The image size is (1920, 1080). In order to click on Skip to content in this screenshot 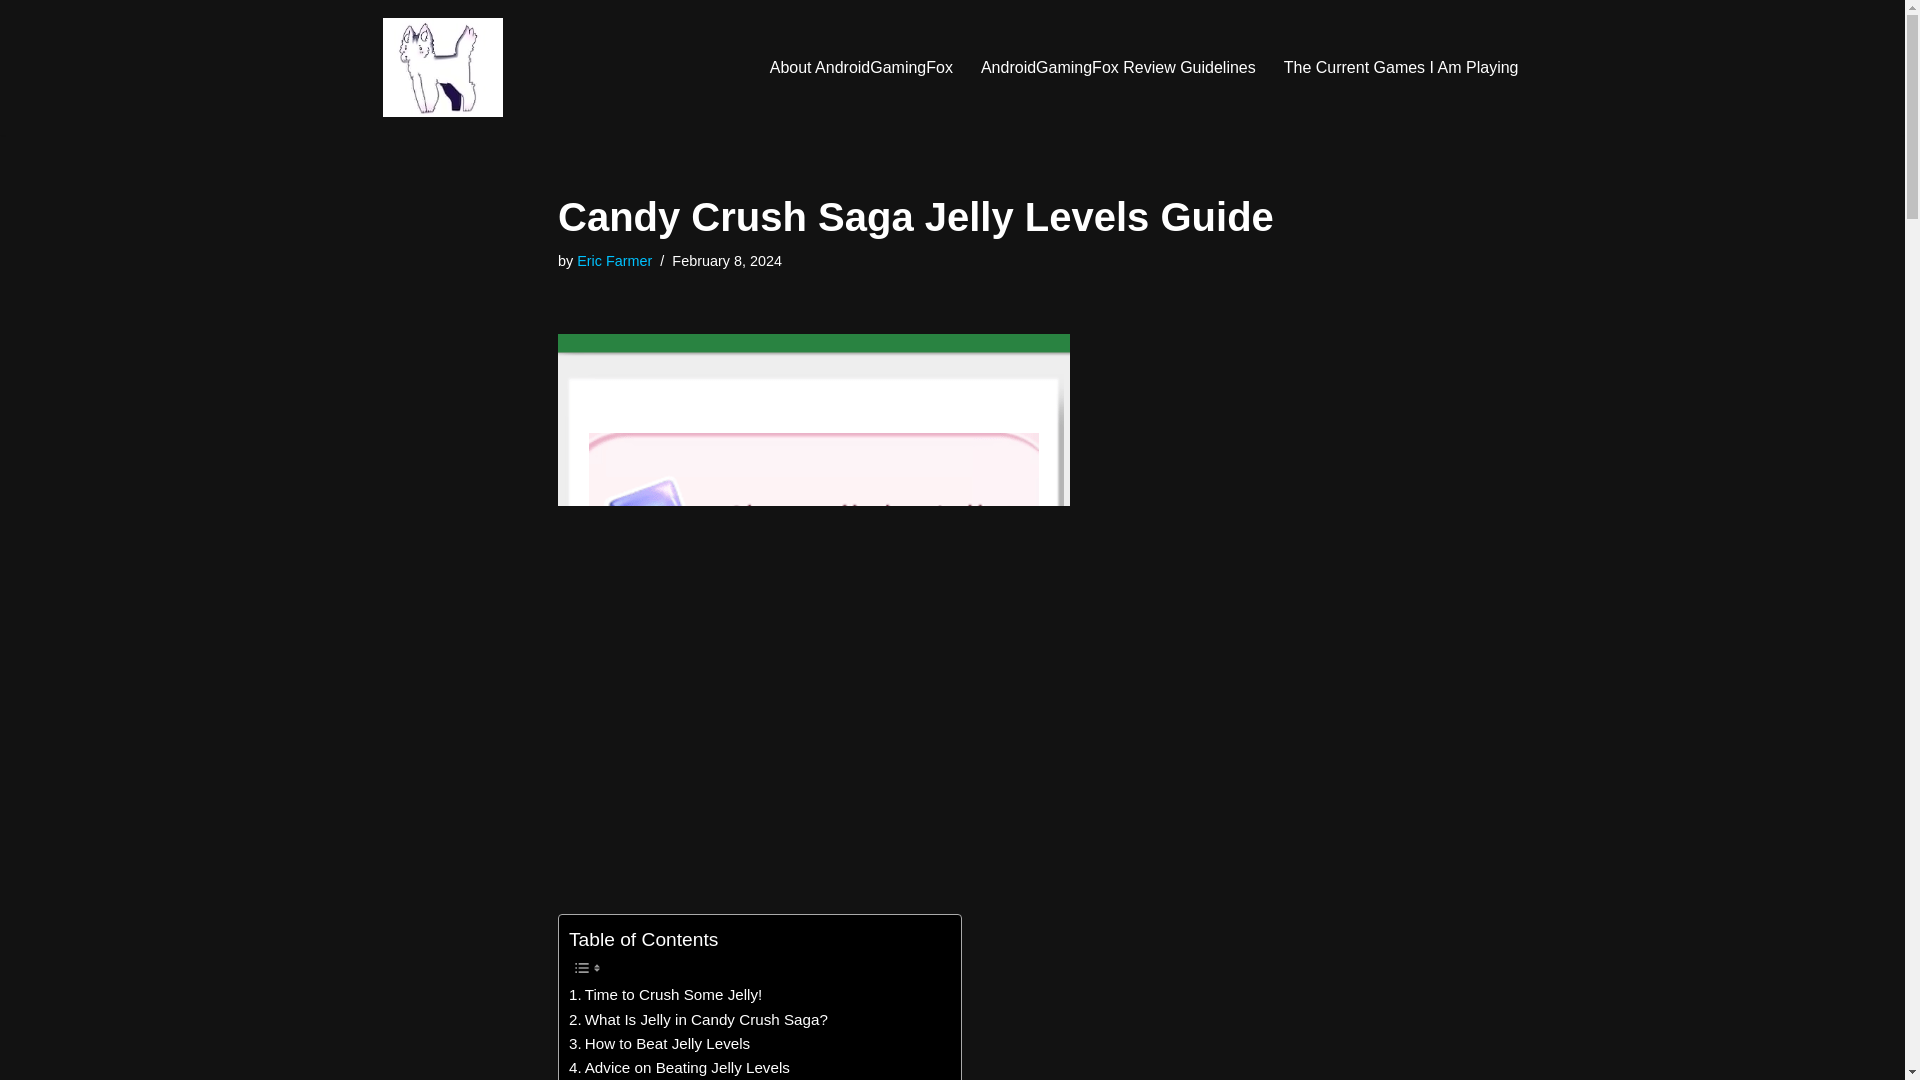, I will do `click(15, 42)`.